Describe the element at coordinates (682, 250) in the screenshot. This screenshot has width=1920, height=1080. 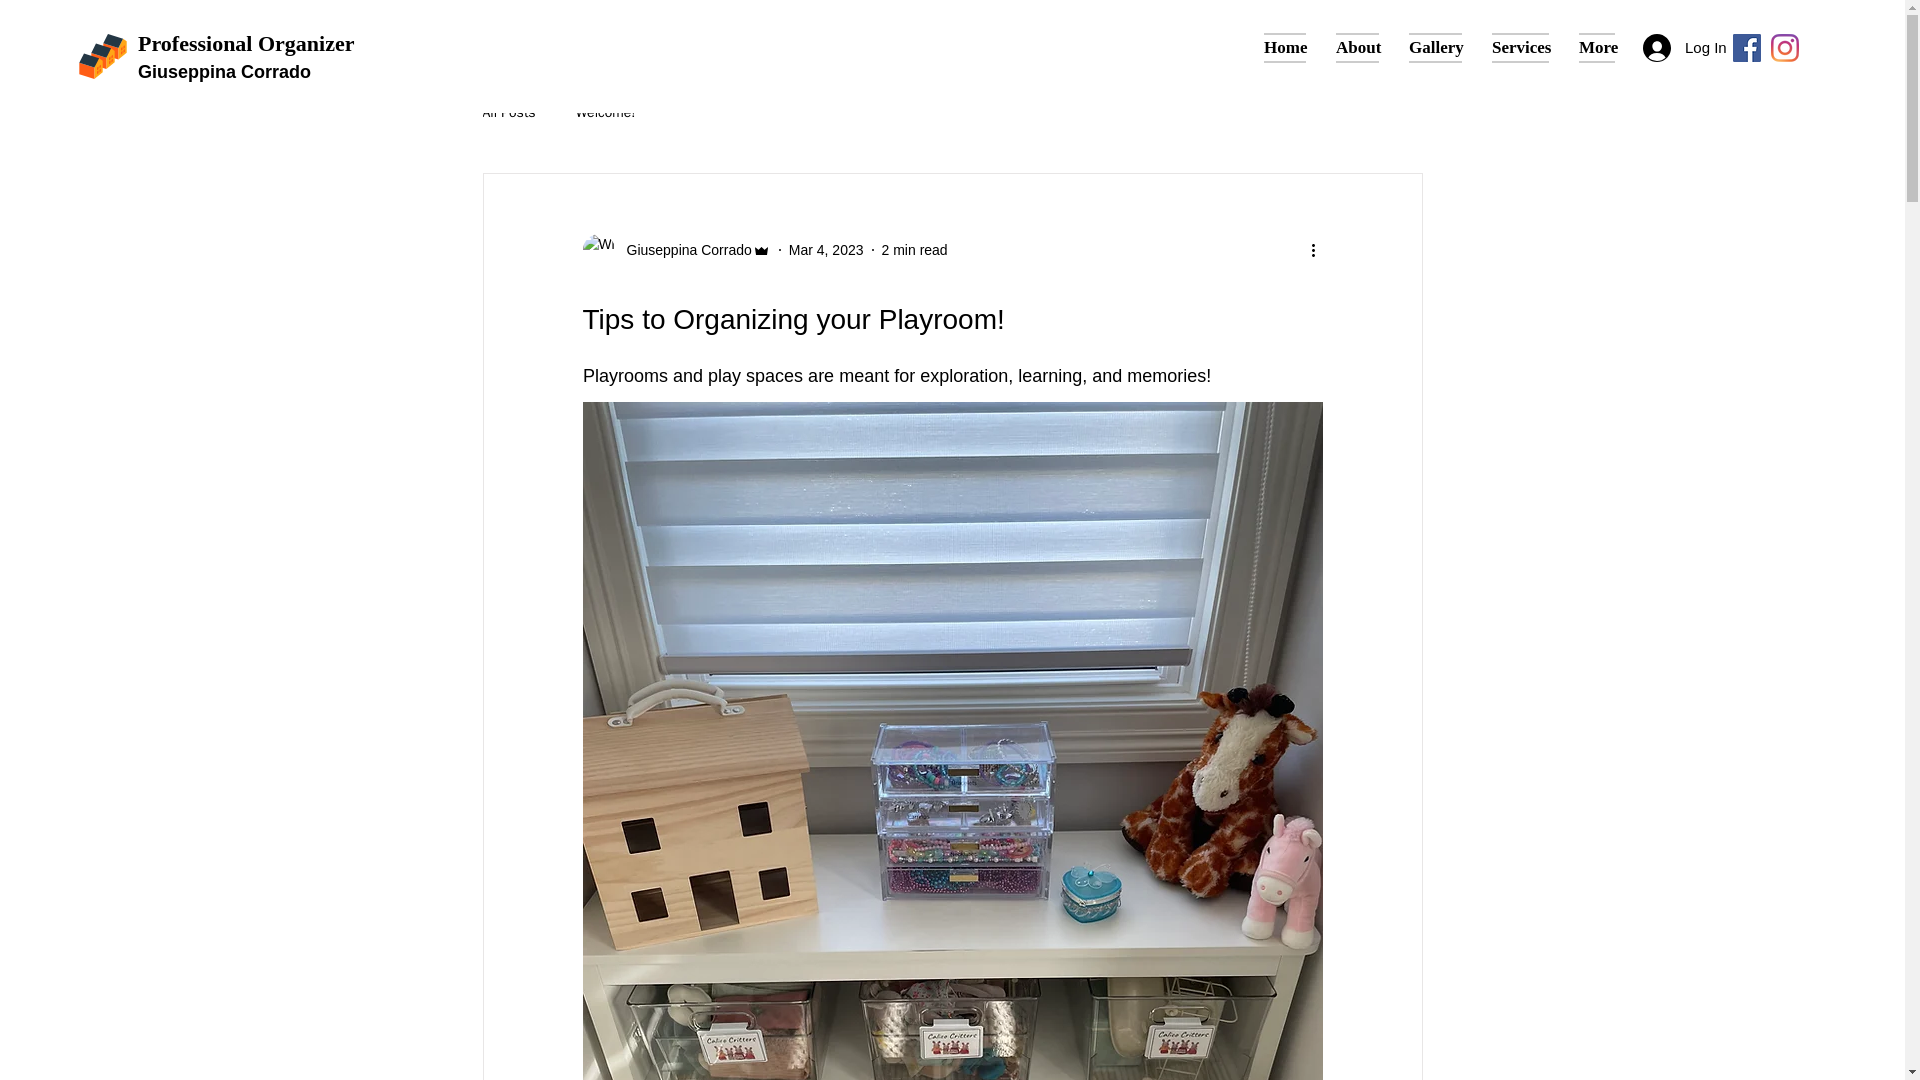
I see `Giuseppina Corrado` at that location.